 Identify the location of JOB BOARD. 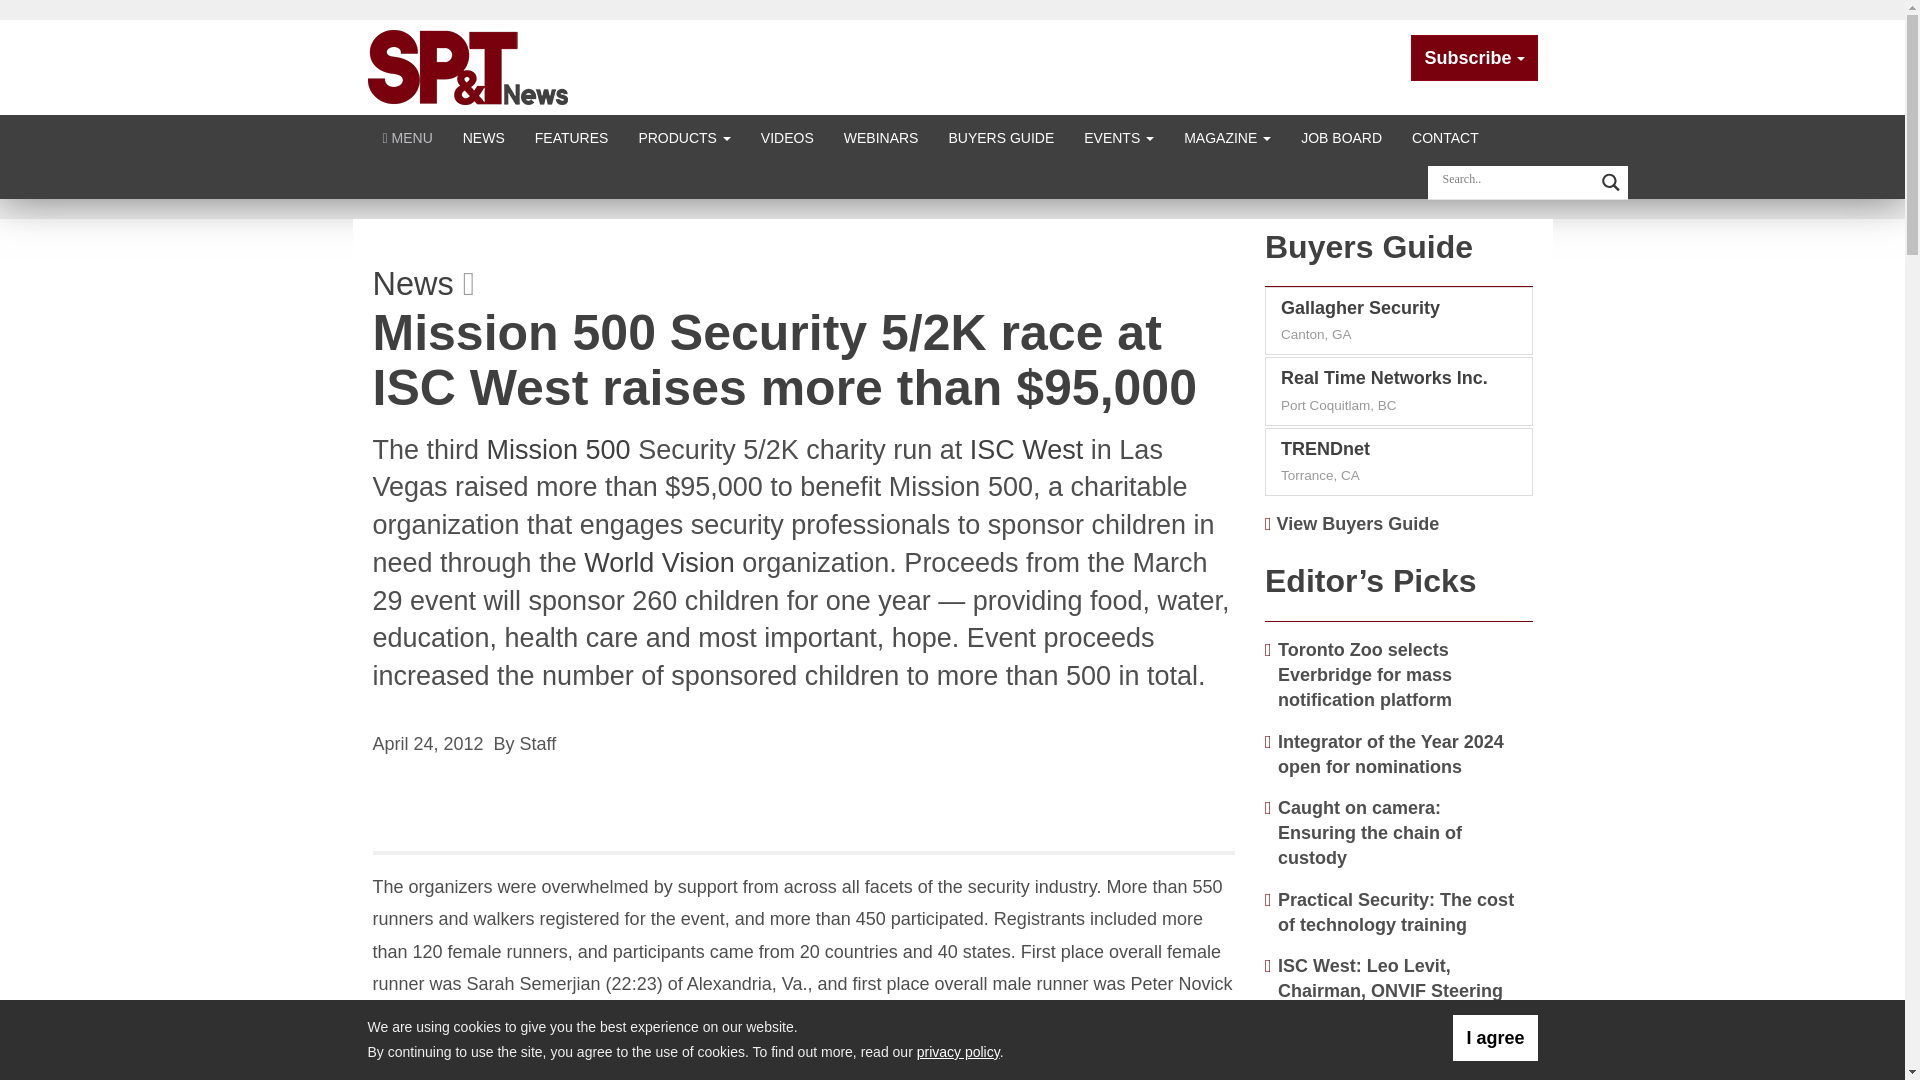
(1342, 136).